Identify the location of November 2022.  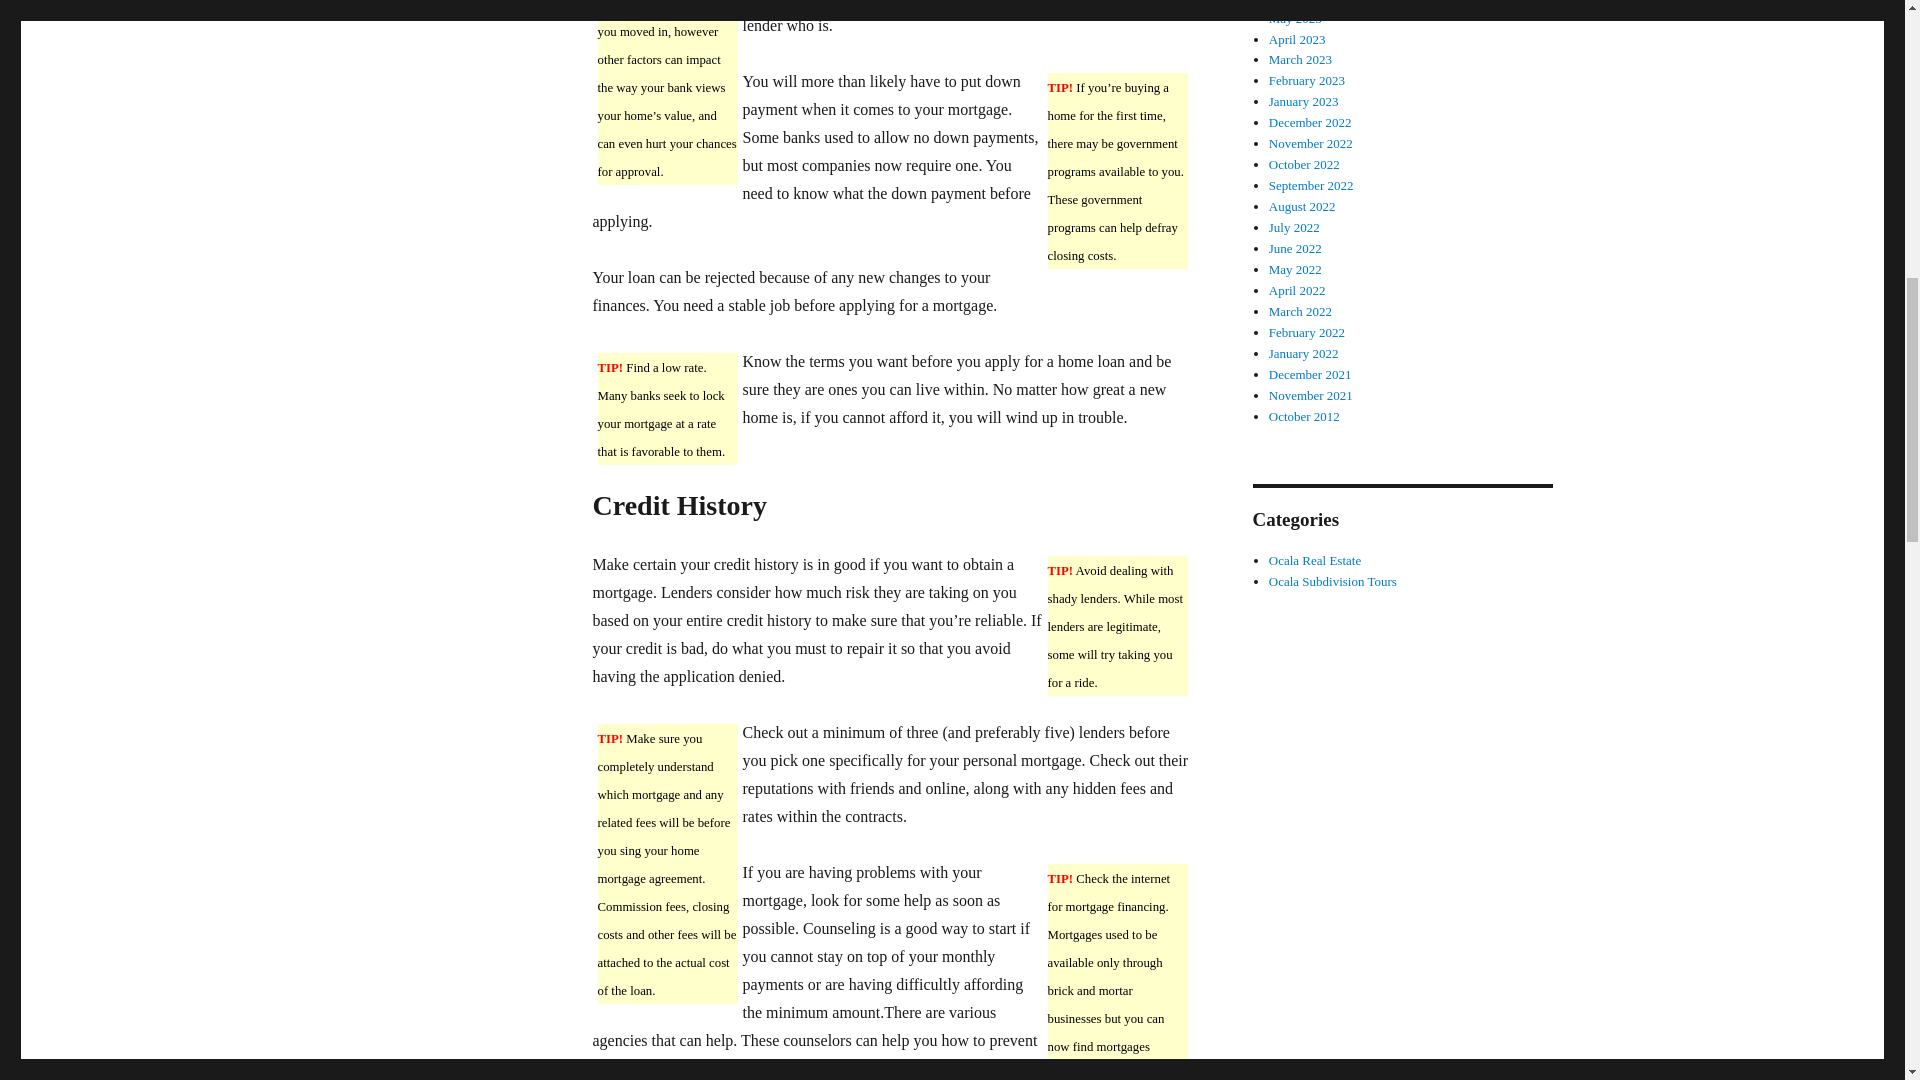
(1311, 144).